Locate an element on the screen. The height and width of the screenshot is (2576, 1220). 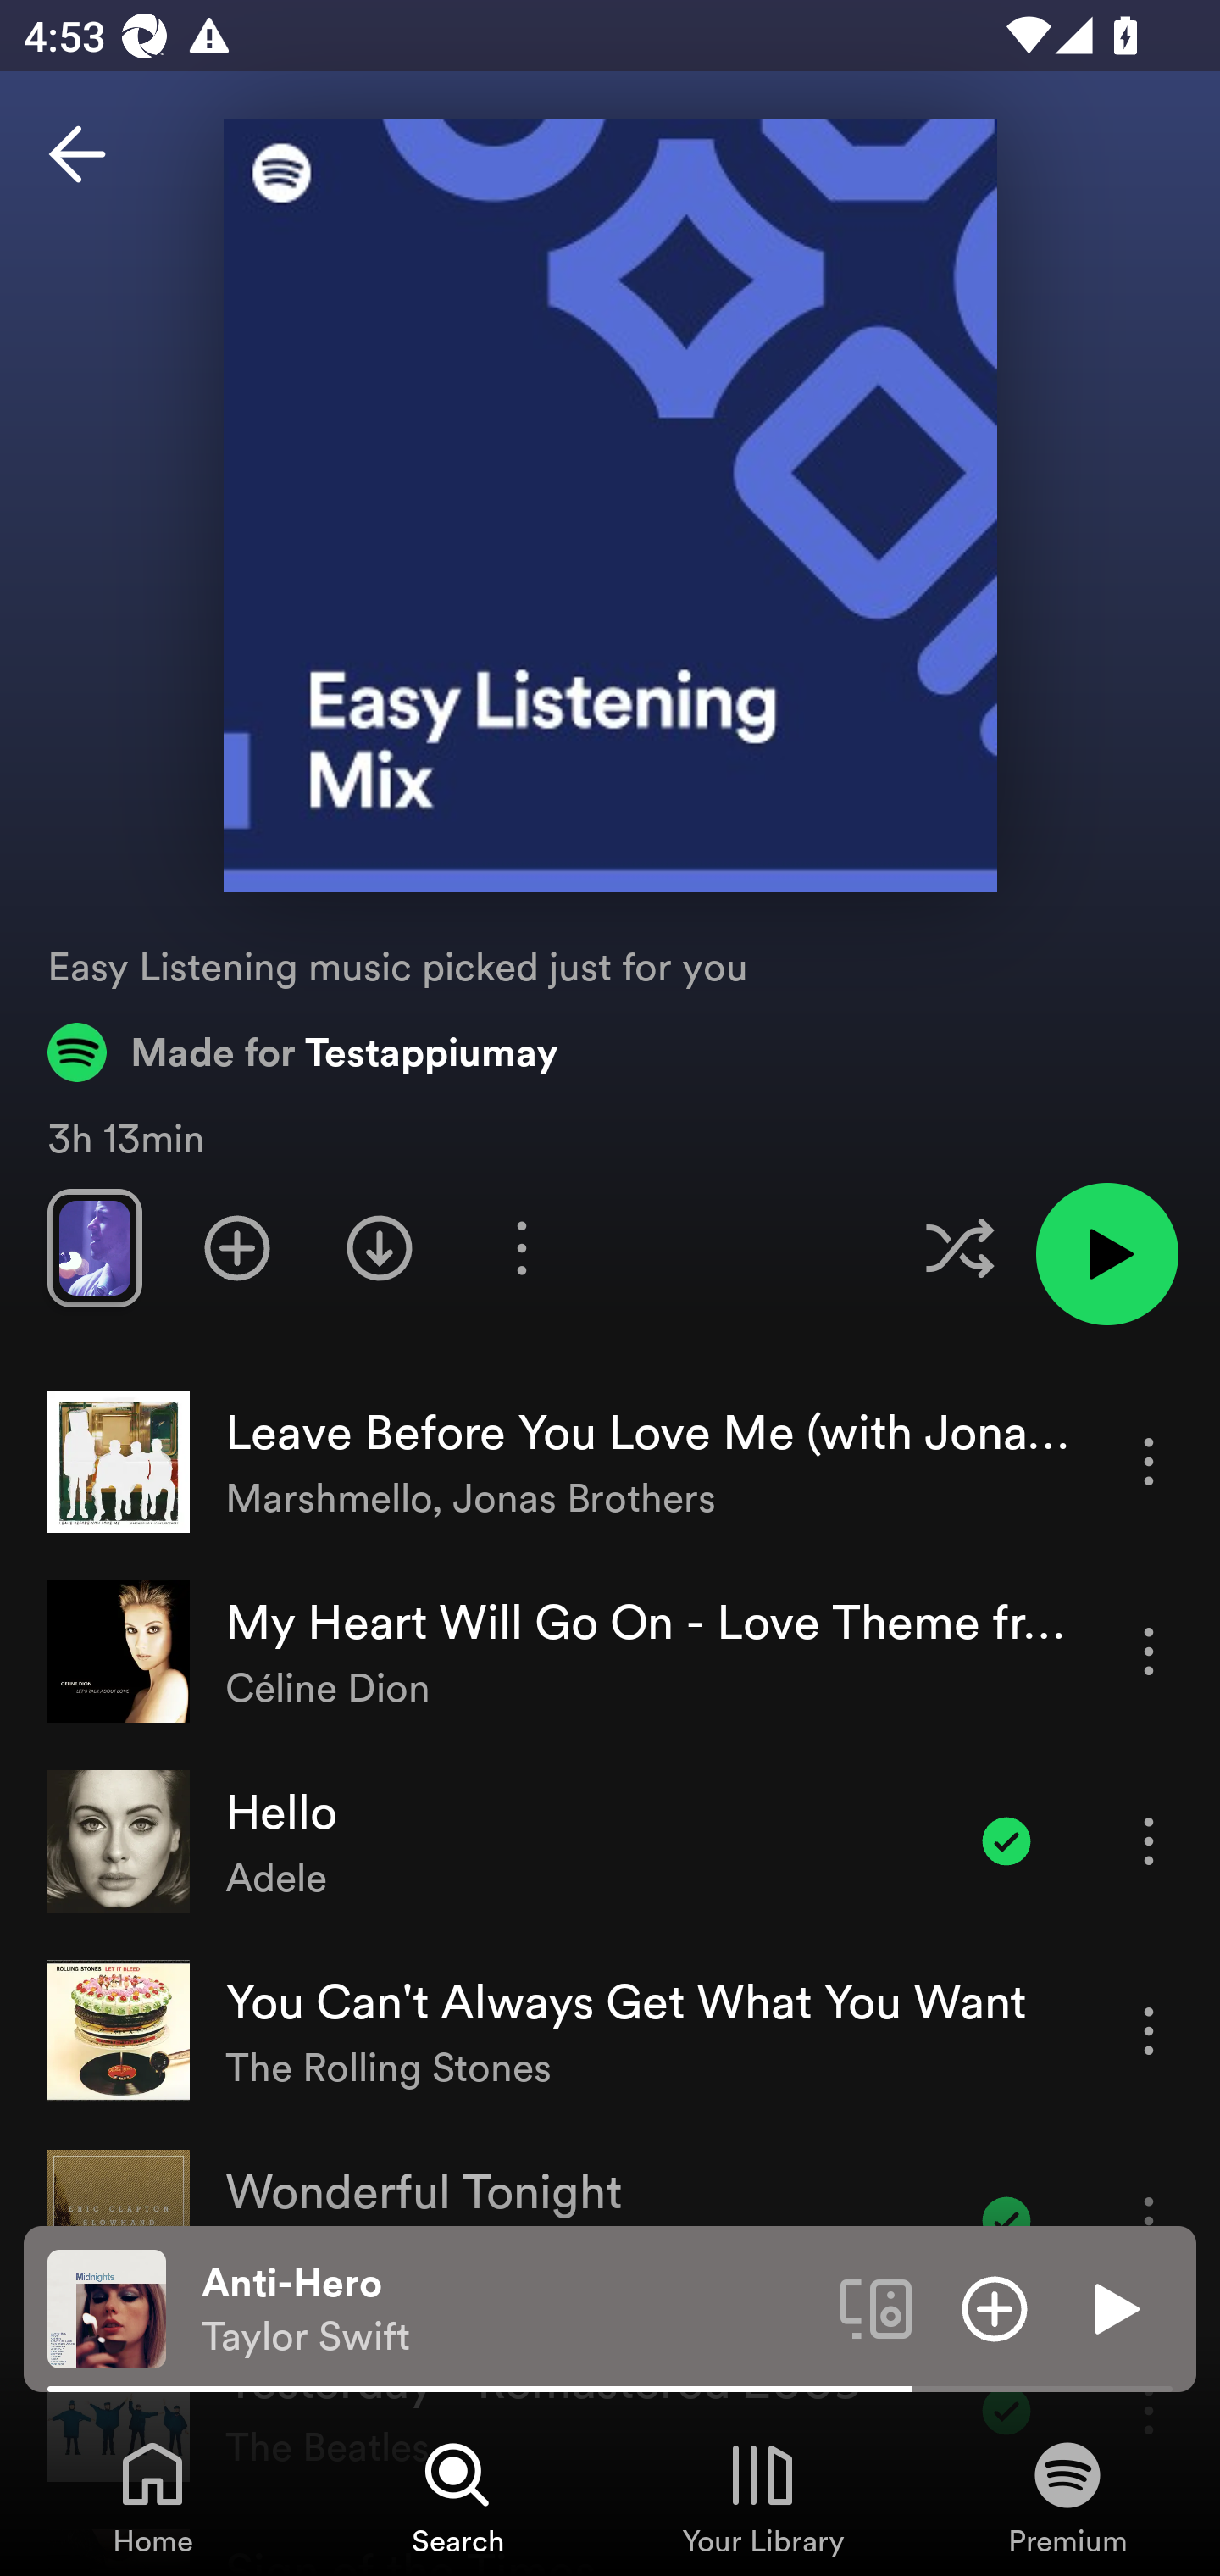
Add playlist to Your Library is located at coordinates (237, 1247).